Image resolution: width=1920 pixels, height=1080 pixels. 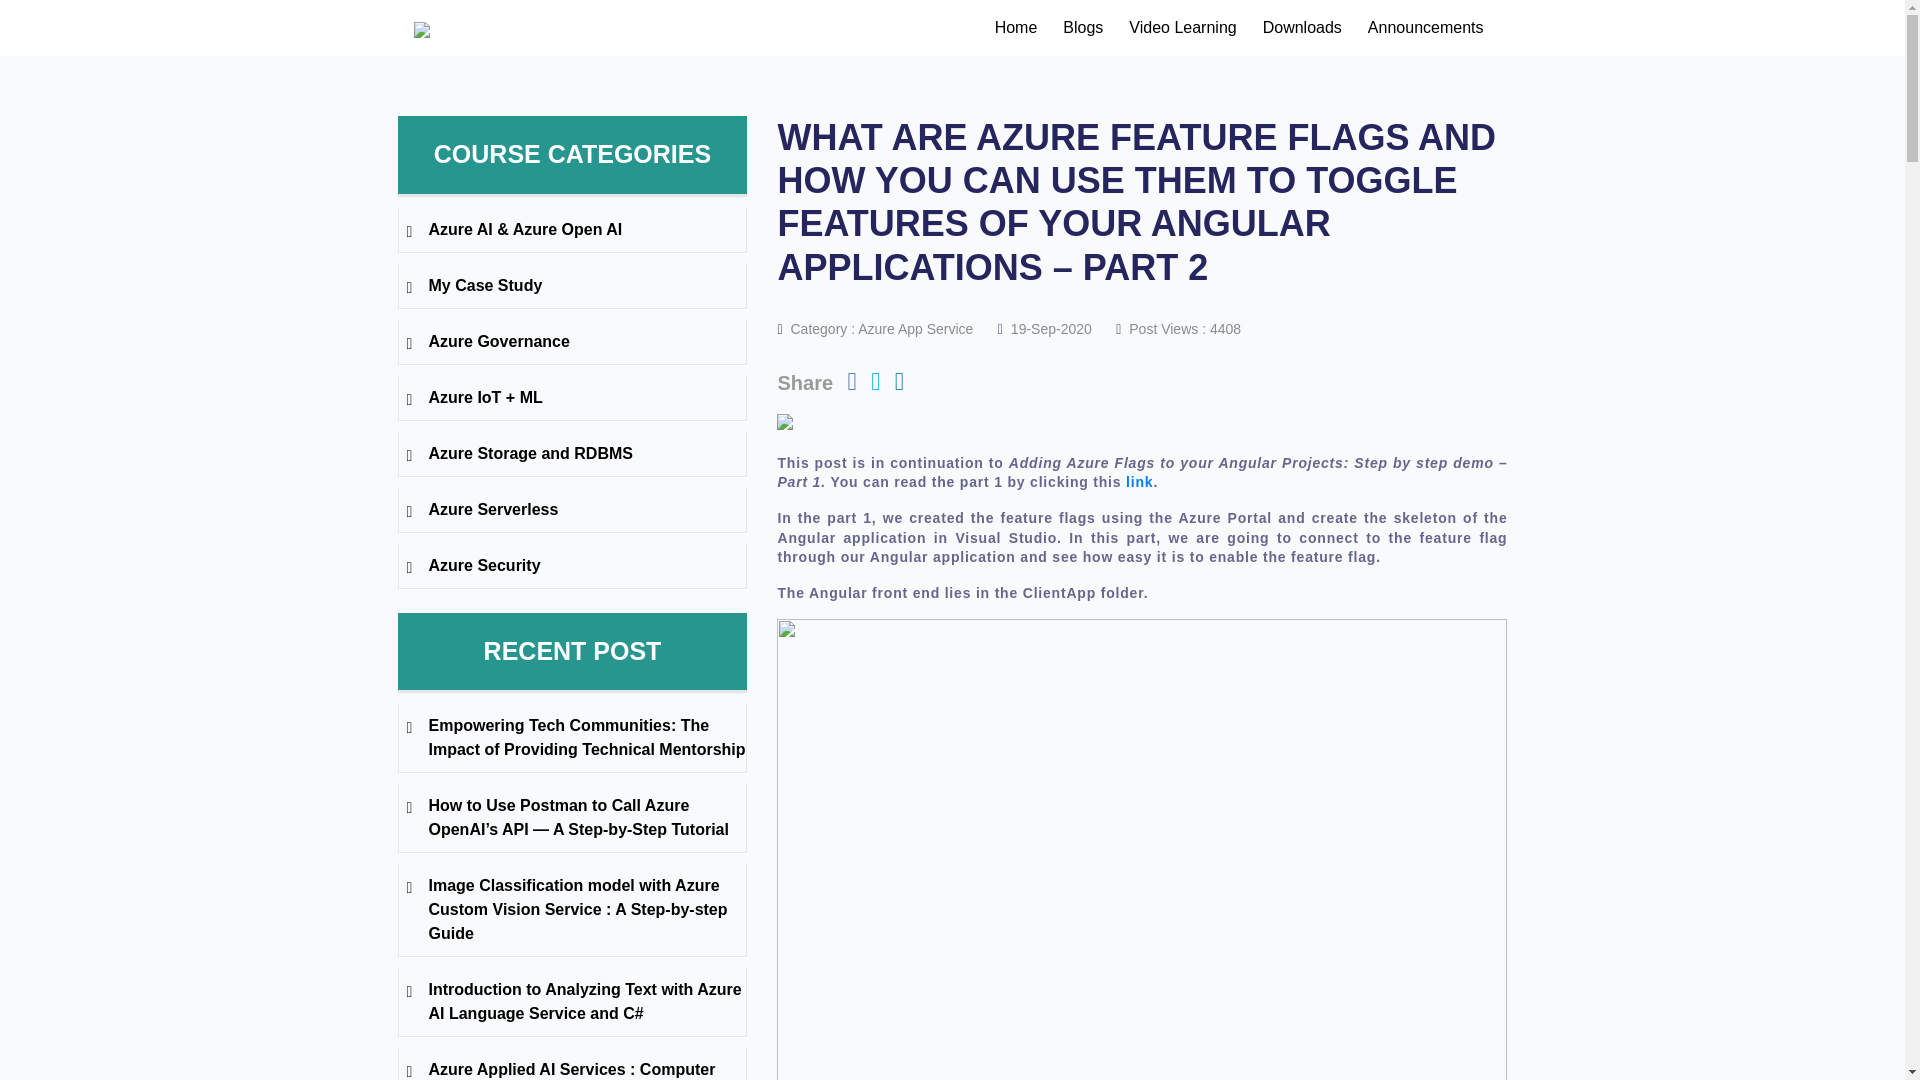 What do you see at coordinates (572, 453) in the screenshot?
I see `Azure Storage and RDBMS` at bounding box center [572, 453].